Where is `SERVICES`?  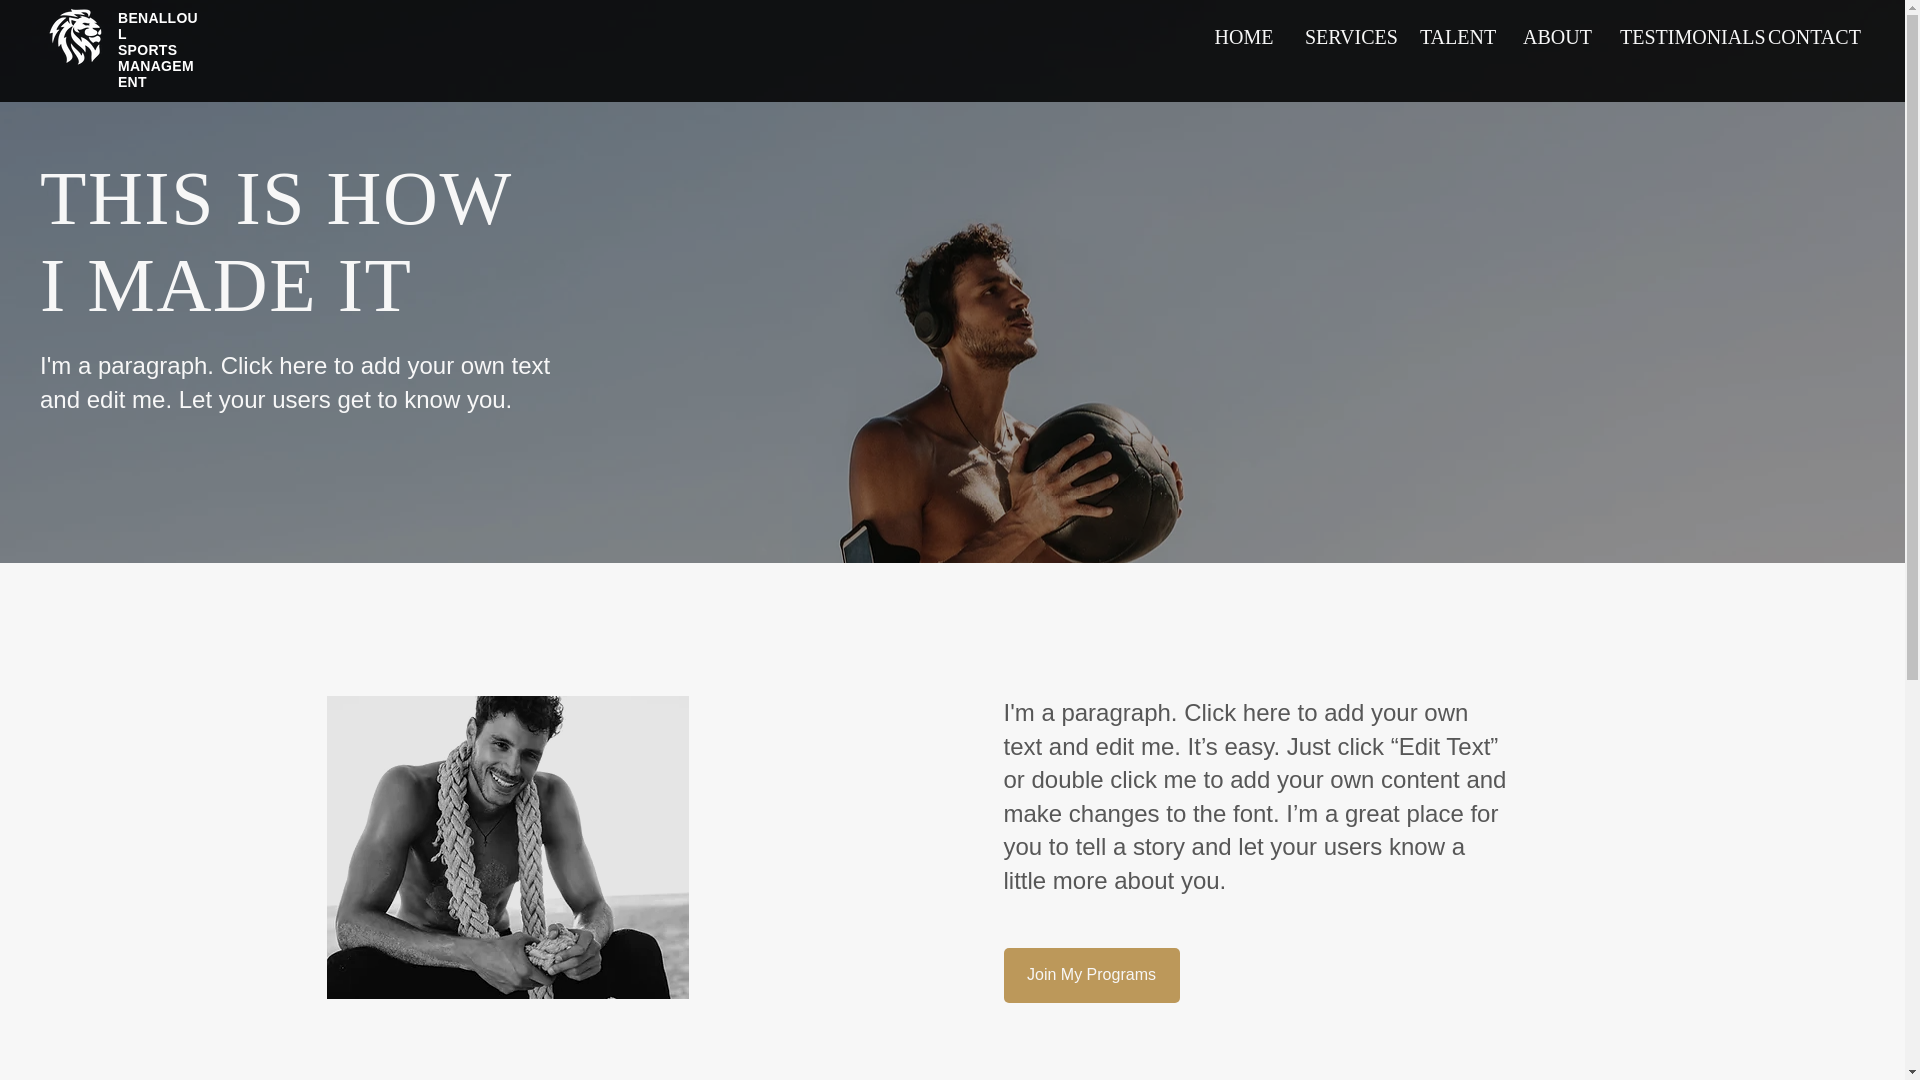 SERVICES is located at coordinates (1346, 36).